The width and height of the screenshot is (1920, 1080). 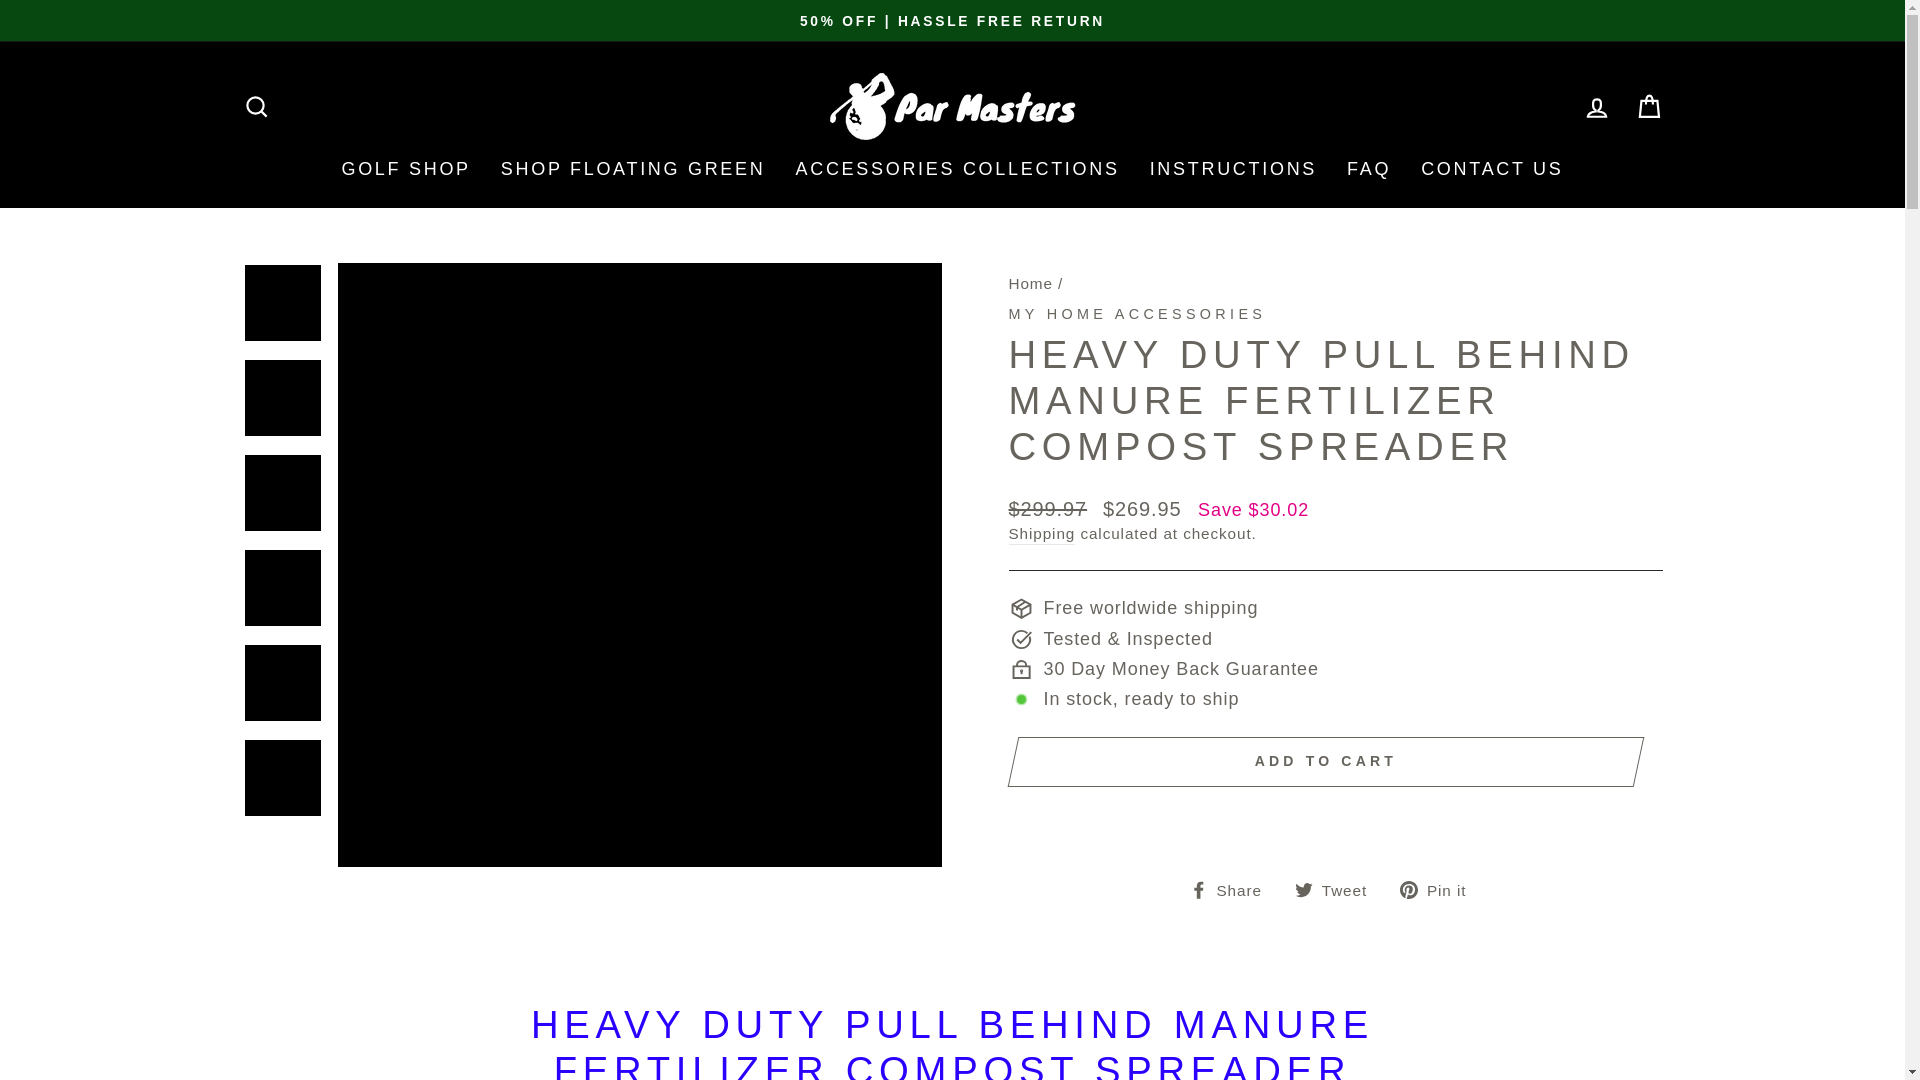 What do you see at coordinates (1136, 313) in the screenshot?
I see `My Home Accessories` at bounding box center [1136, 313].